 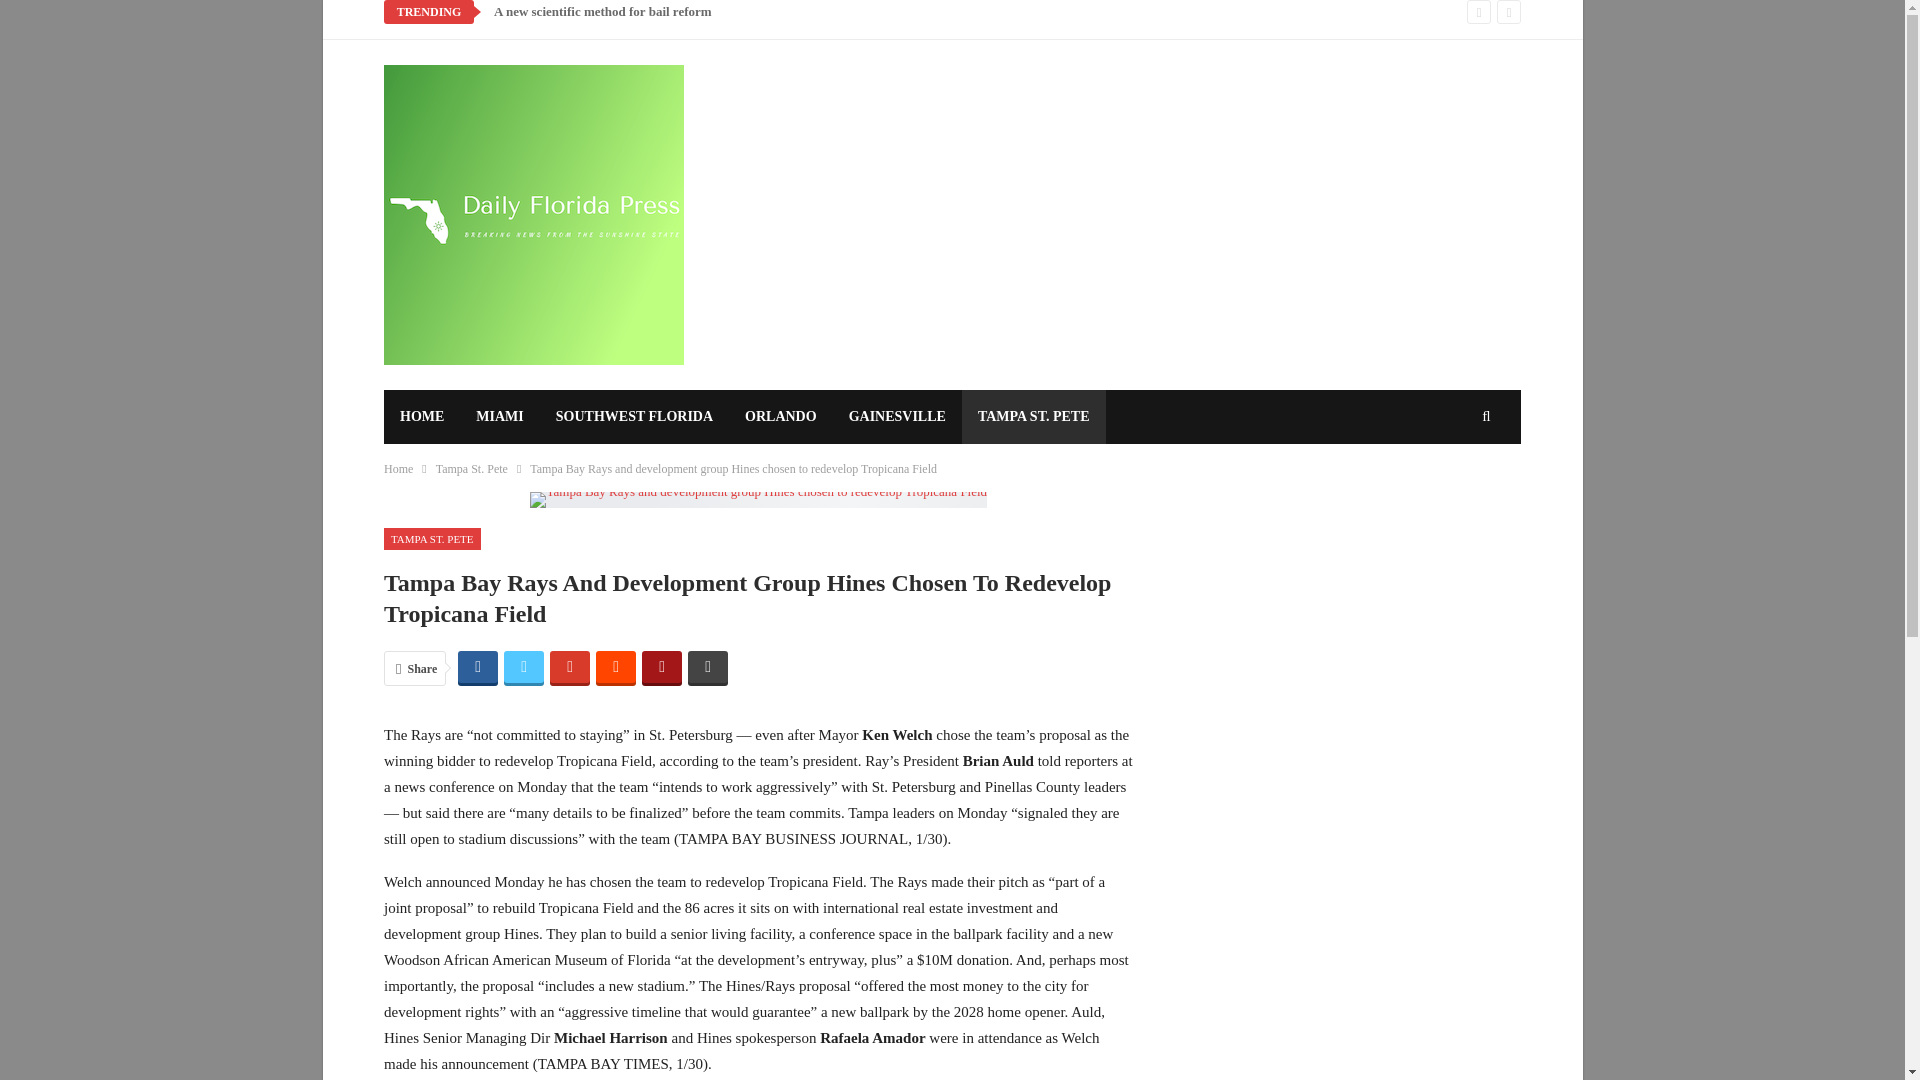 I want to click on HOME, so click(x=422, y=416).